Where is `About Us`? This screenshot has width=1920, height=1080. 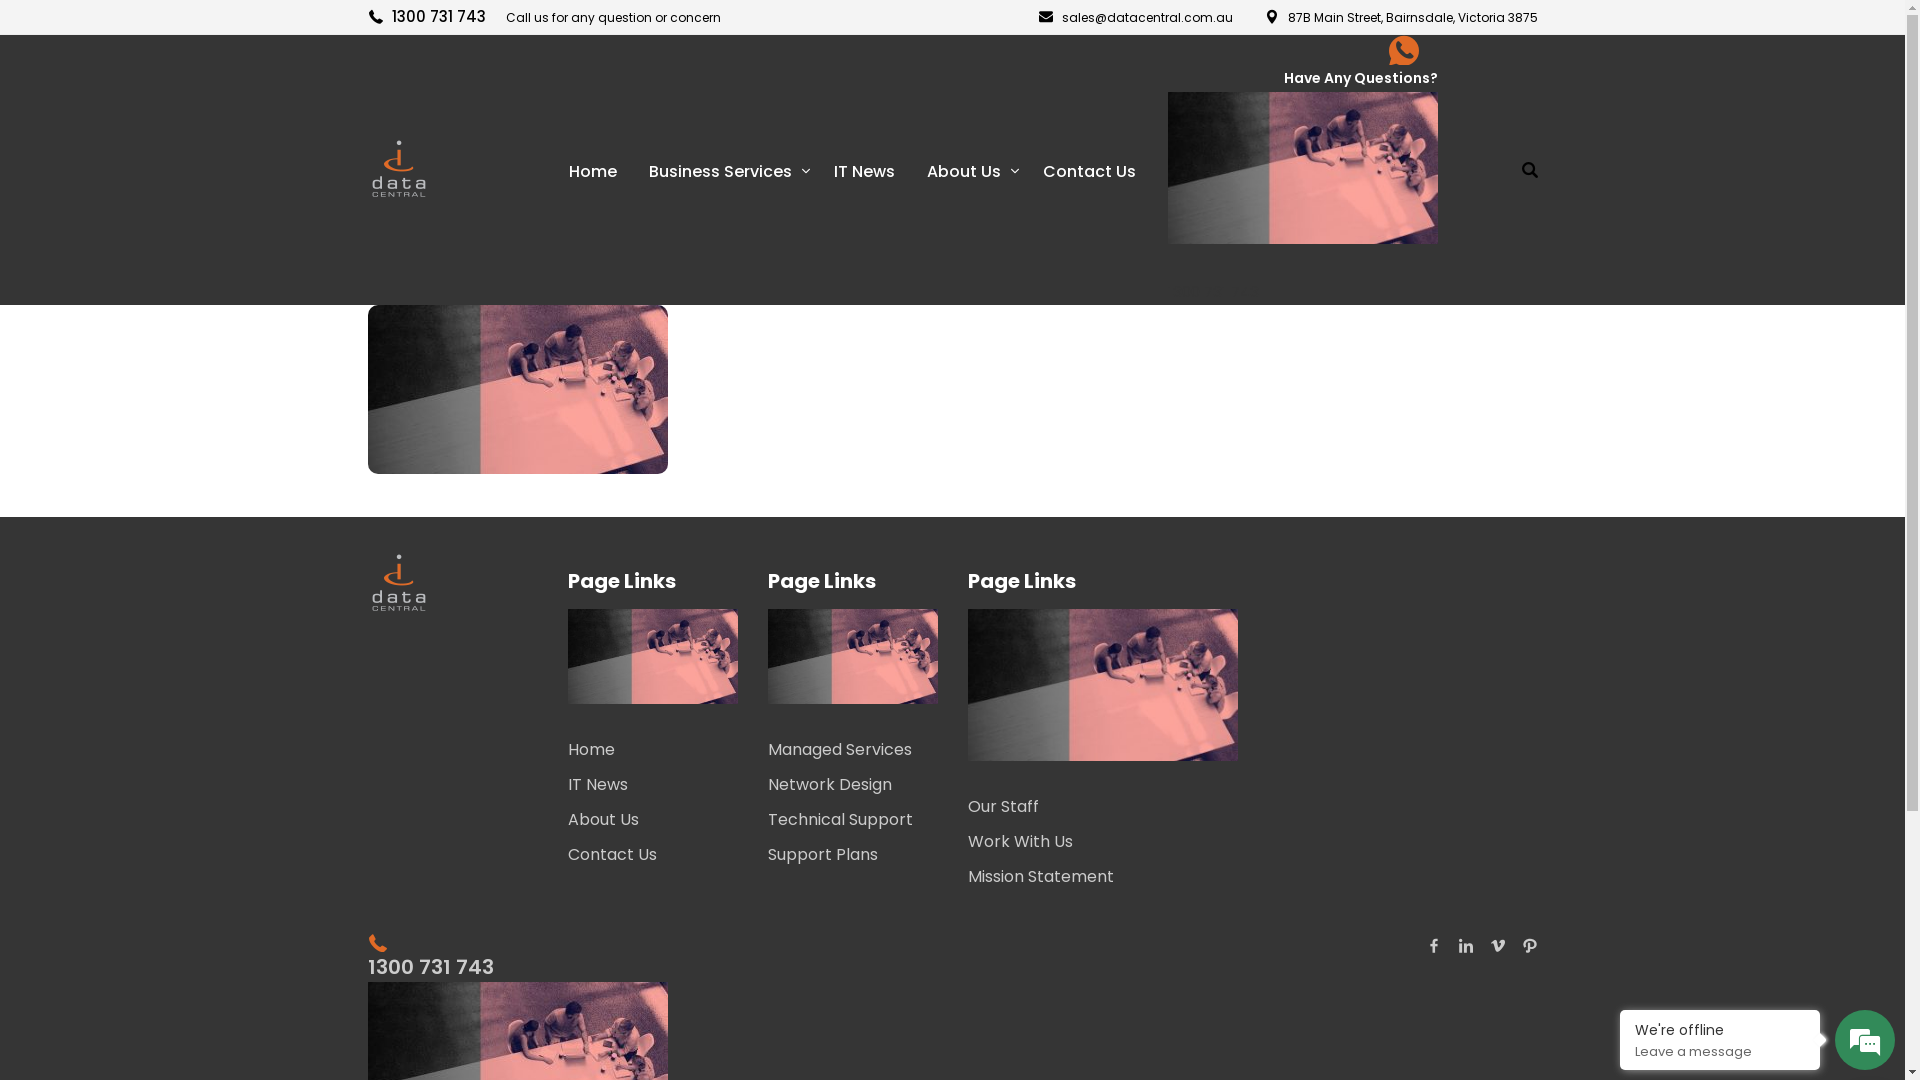
About Us is located at coordinates (646, 820).